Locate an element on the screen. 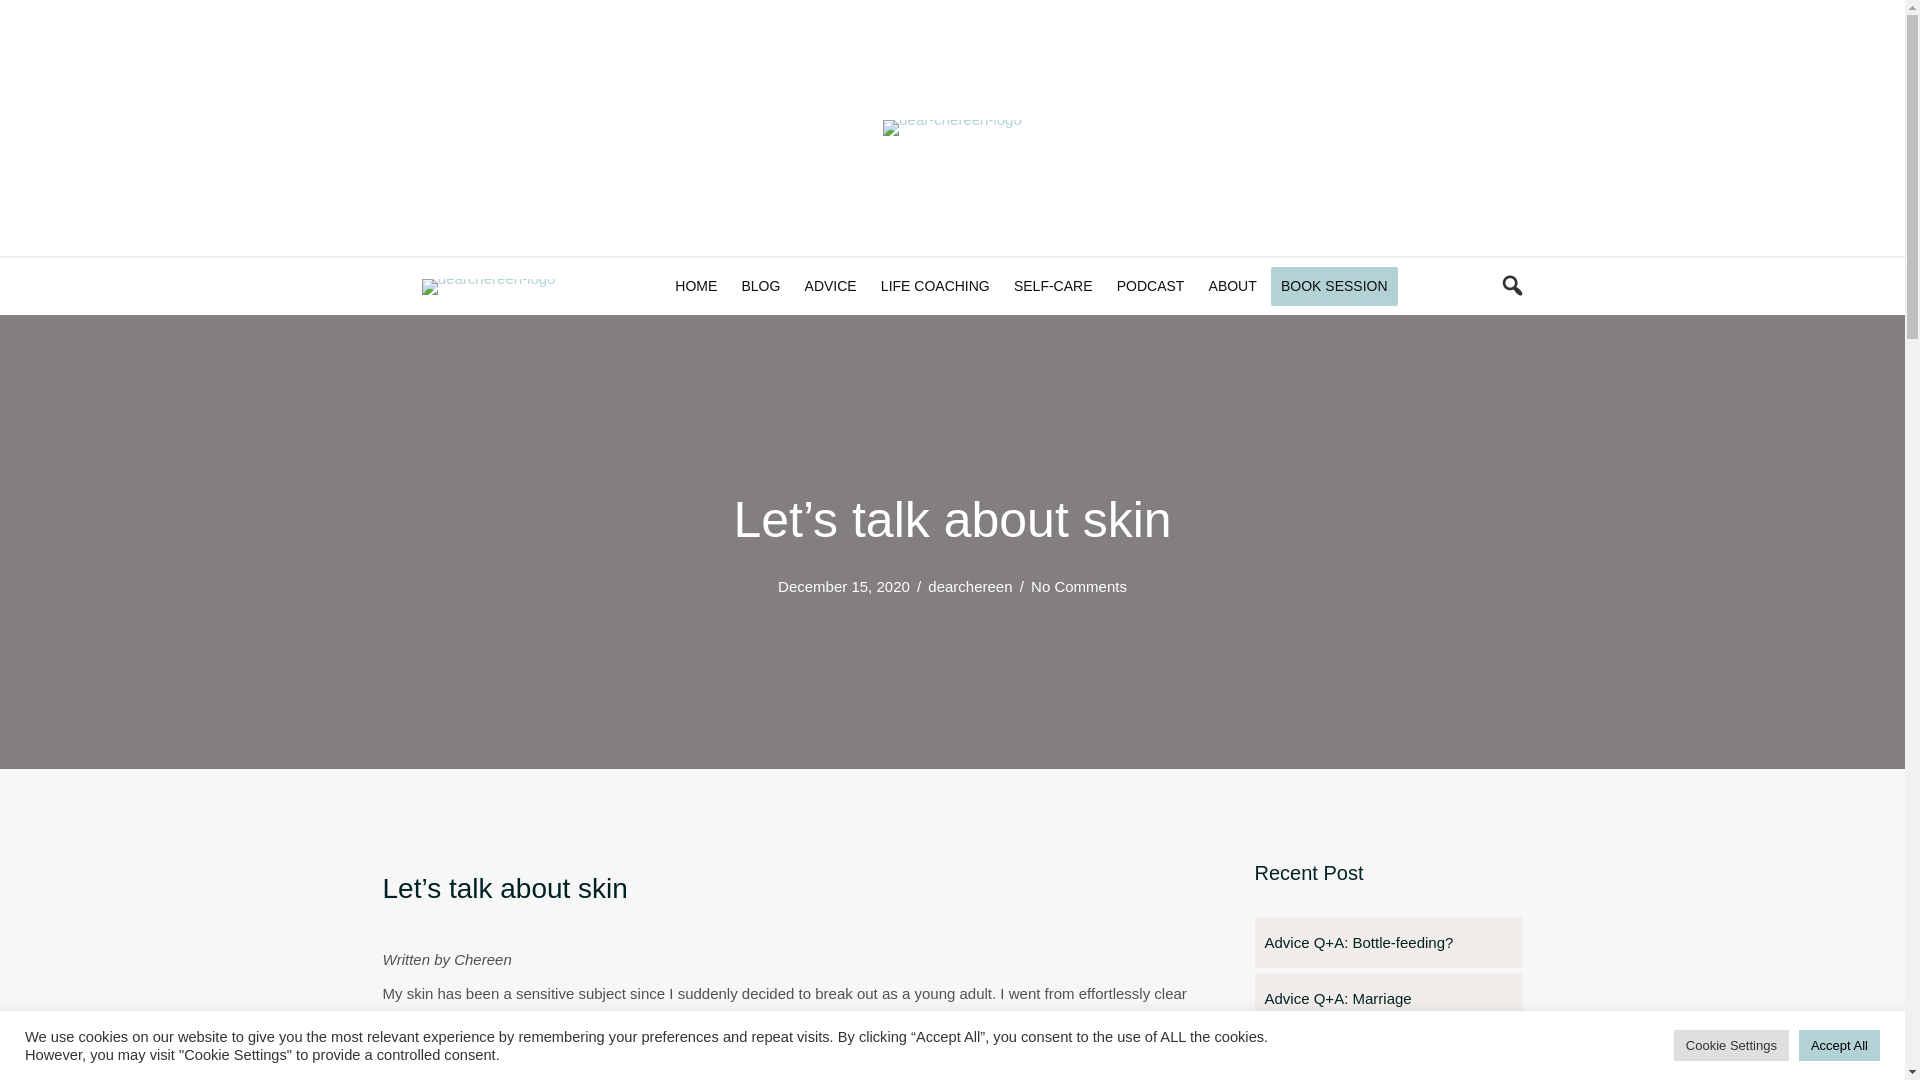 The image size is (1920, 1080). SELF-CARE is located at coordinates (1053, 285).